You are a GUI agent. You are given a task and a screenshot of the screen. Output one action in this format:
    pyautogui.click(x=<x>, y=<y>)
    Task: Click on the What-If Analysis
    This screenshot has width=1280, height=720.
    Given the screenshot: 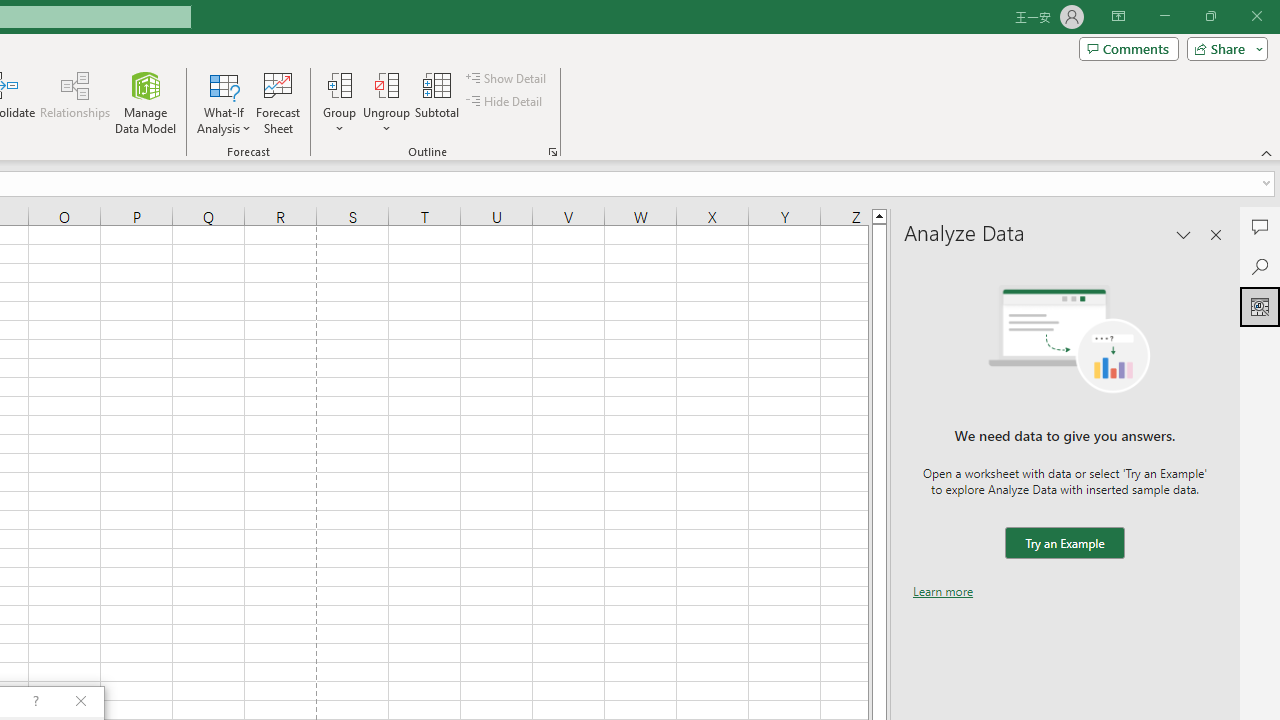 What is the action you would take?
    pyautogui.click(x=224, y=102)
    